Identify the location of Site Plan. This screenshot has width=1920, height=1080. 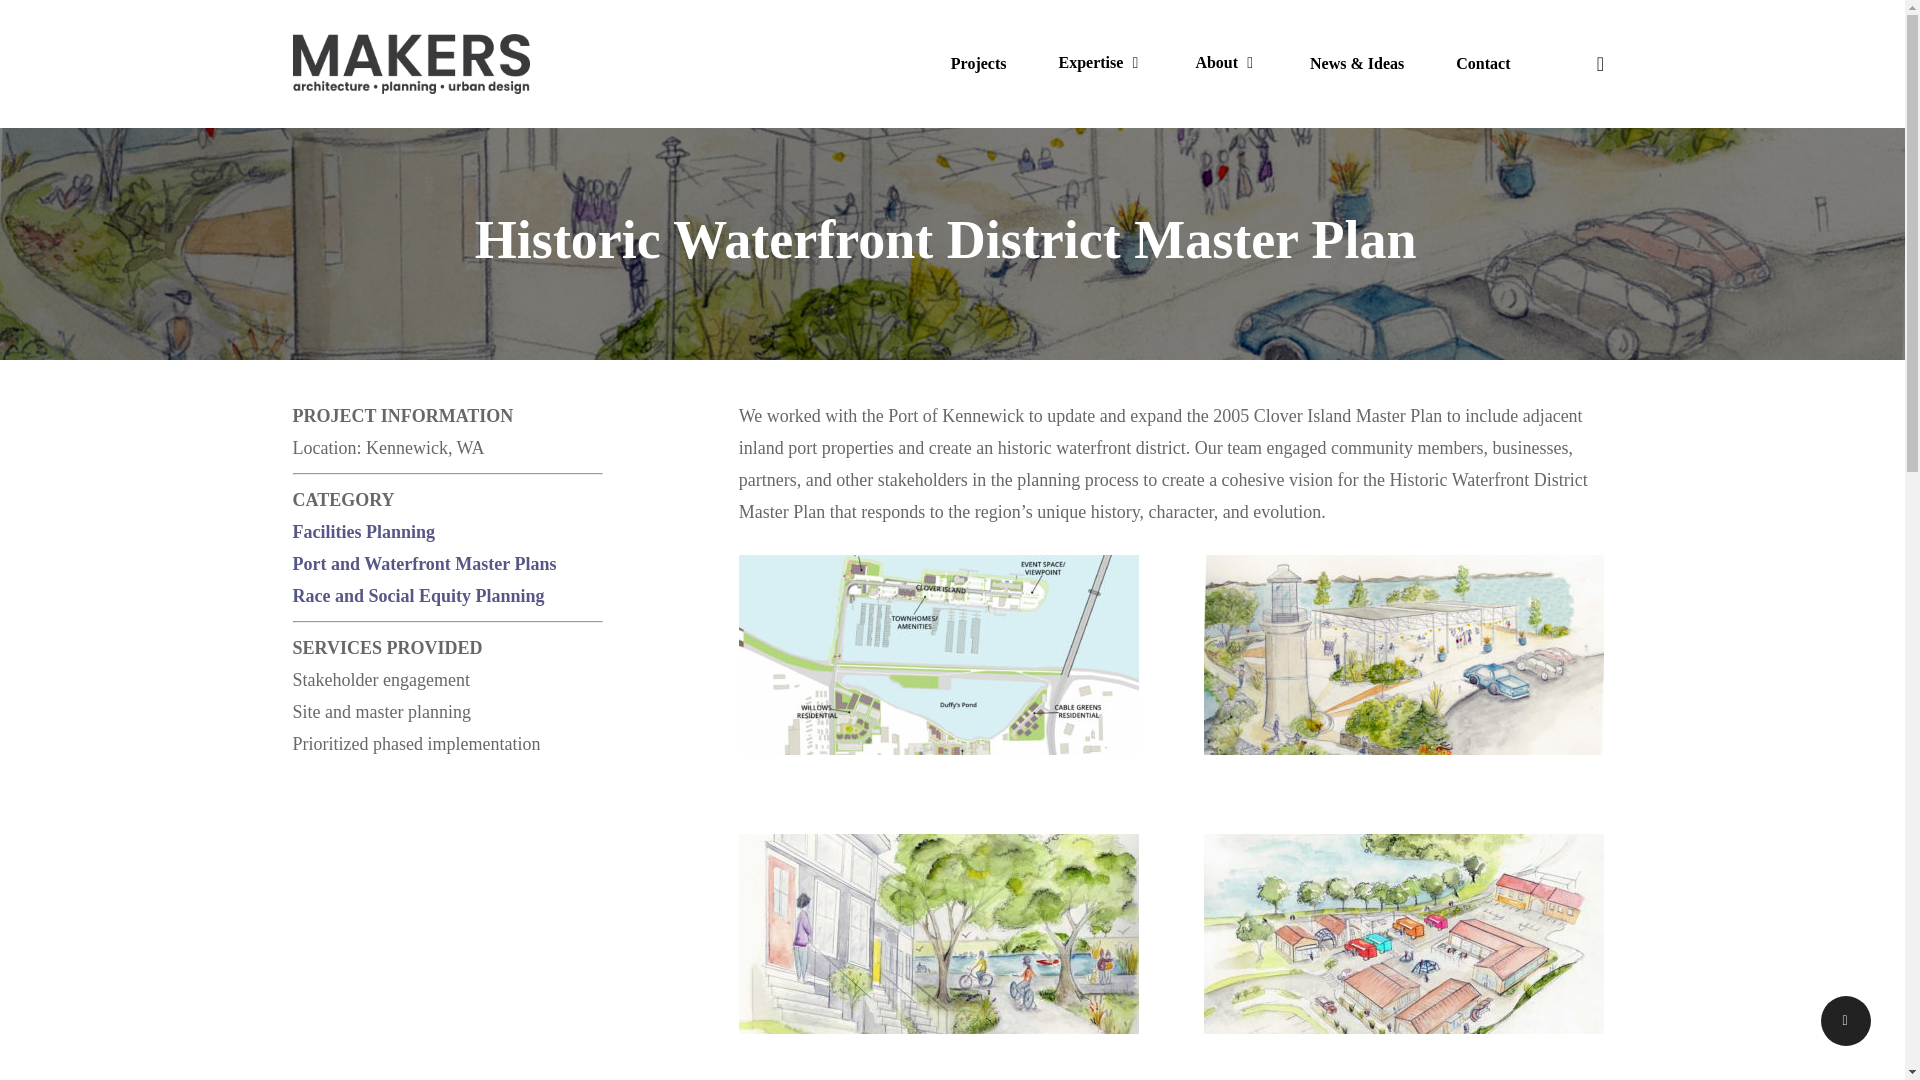
(938, 654).